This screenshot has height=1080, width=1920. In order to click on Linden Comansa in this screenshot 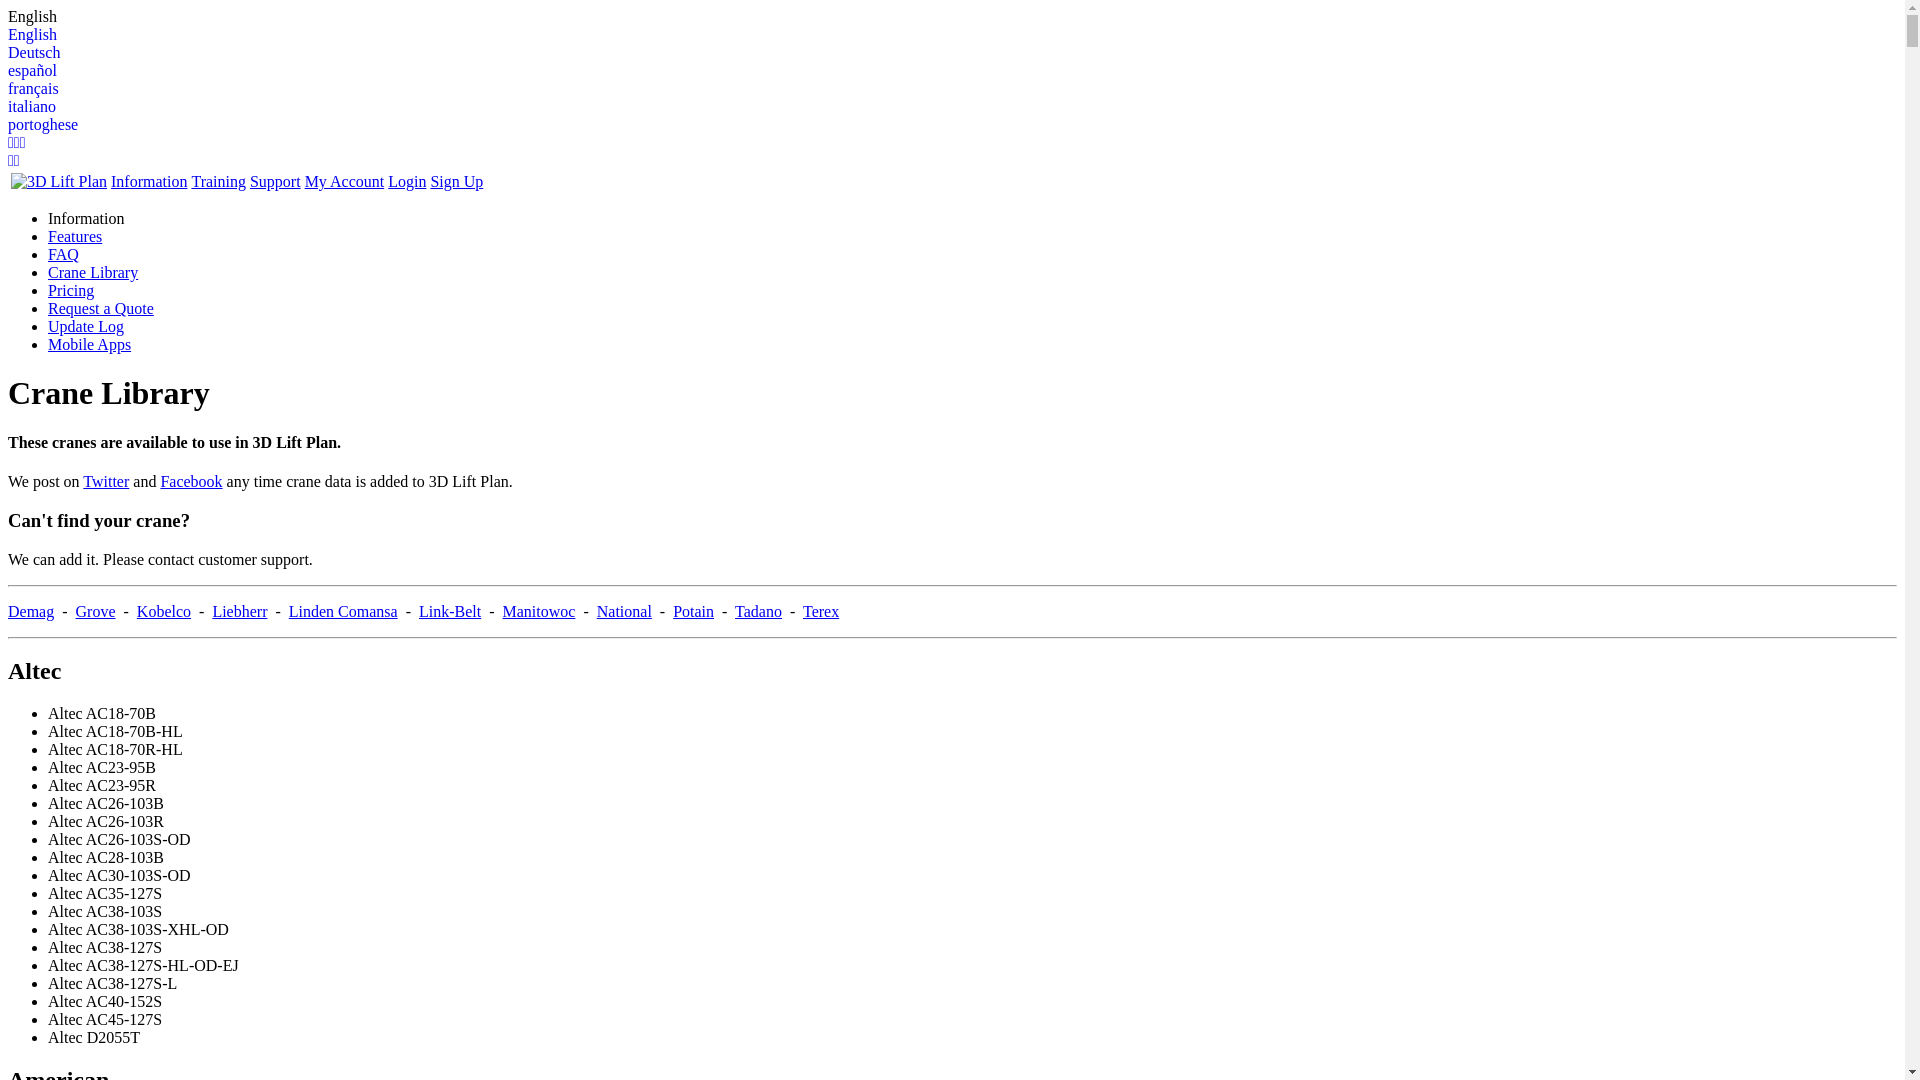, I will do `click(344, 612)`.